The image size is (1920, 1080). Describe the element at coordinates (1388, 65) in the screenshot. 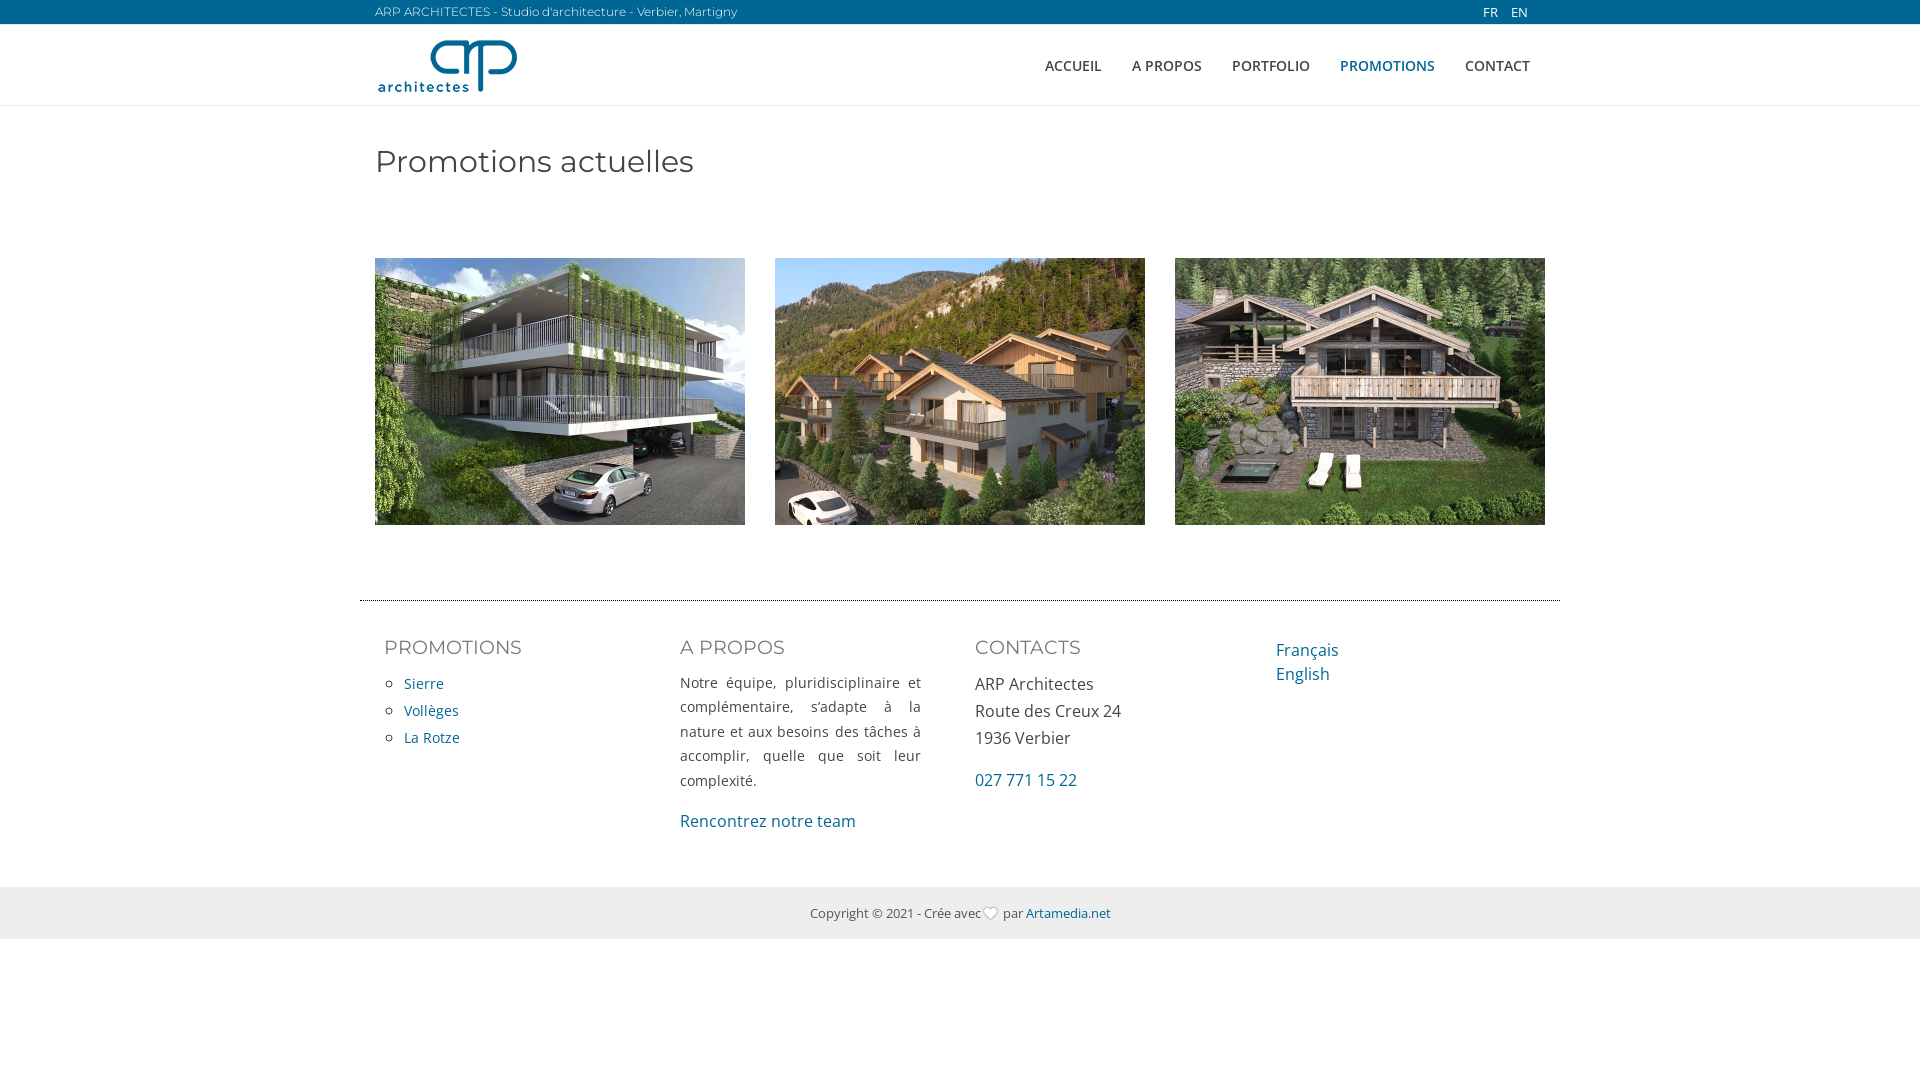

I see `PROMOTIONS` at that location.